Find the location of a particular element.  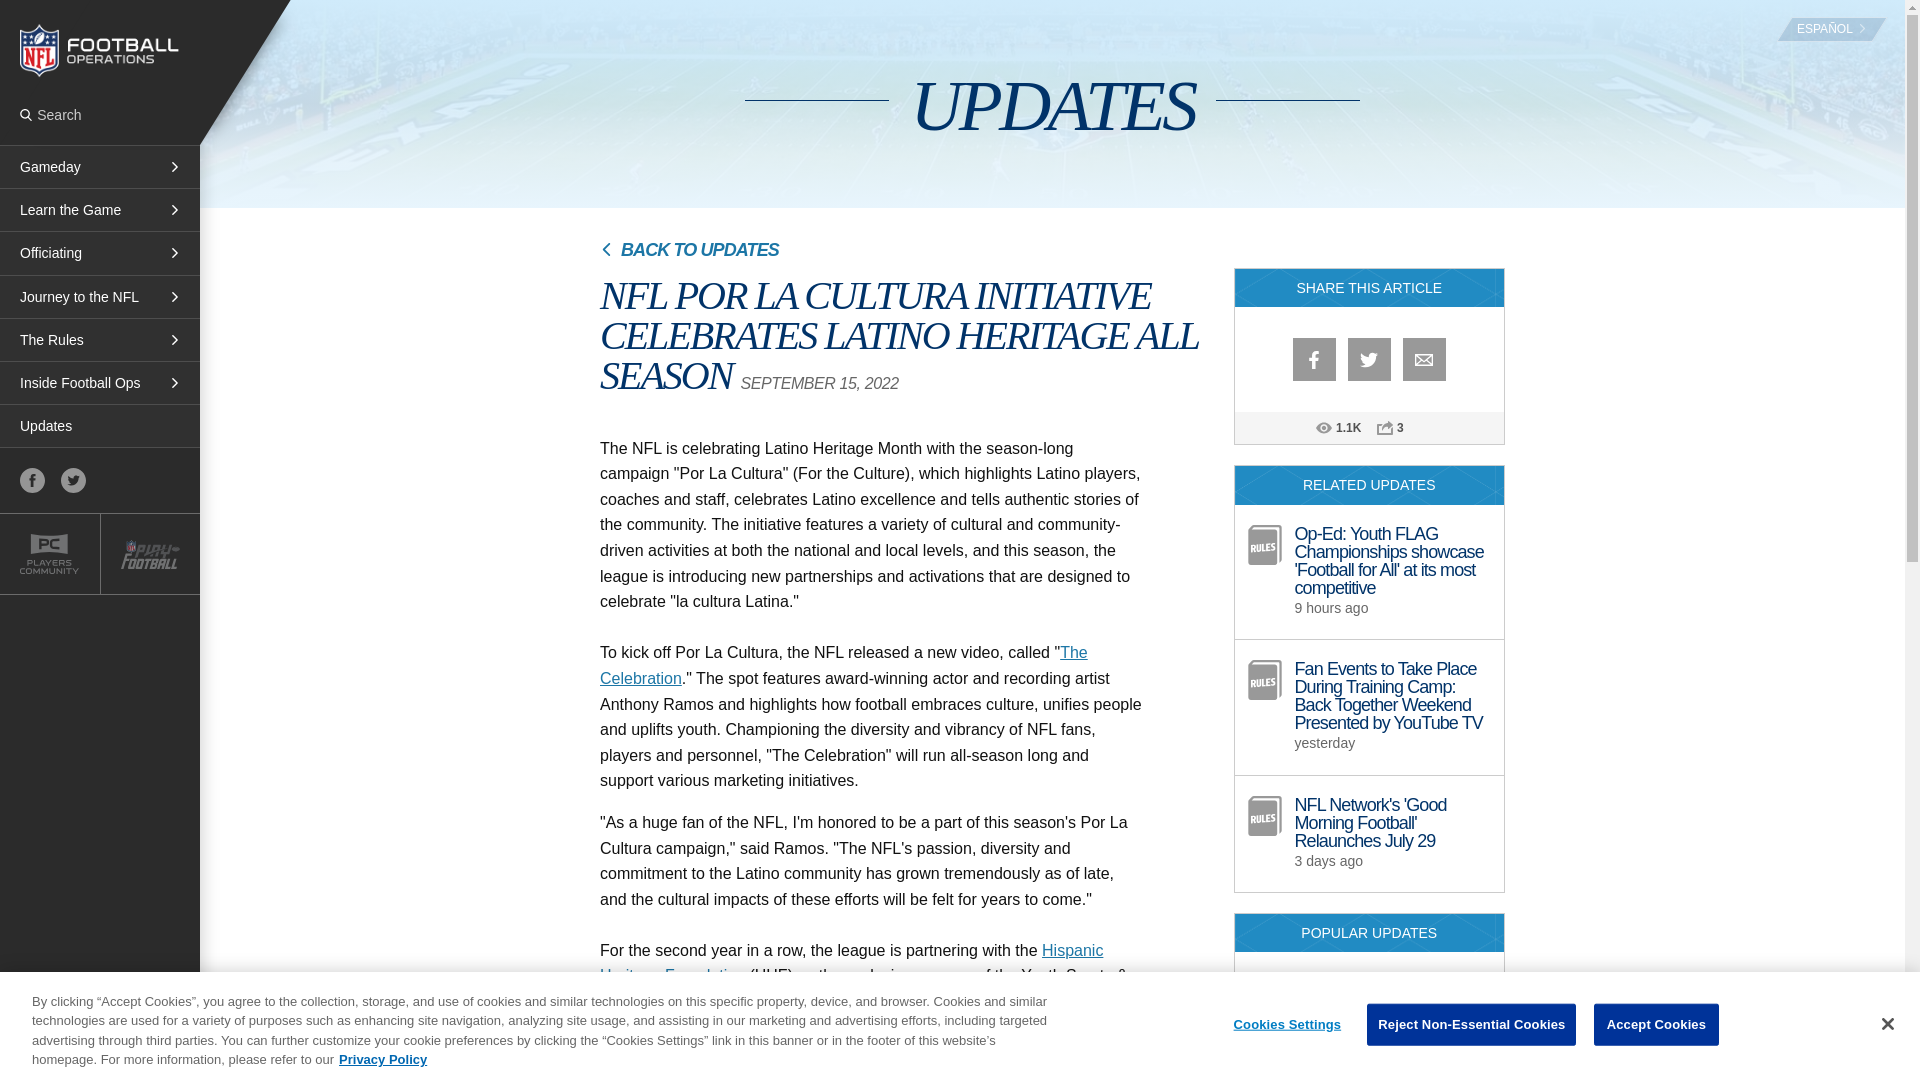

Learn the Game is located at coordinates (100, 210).